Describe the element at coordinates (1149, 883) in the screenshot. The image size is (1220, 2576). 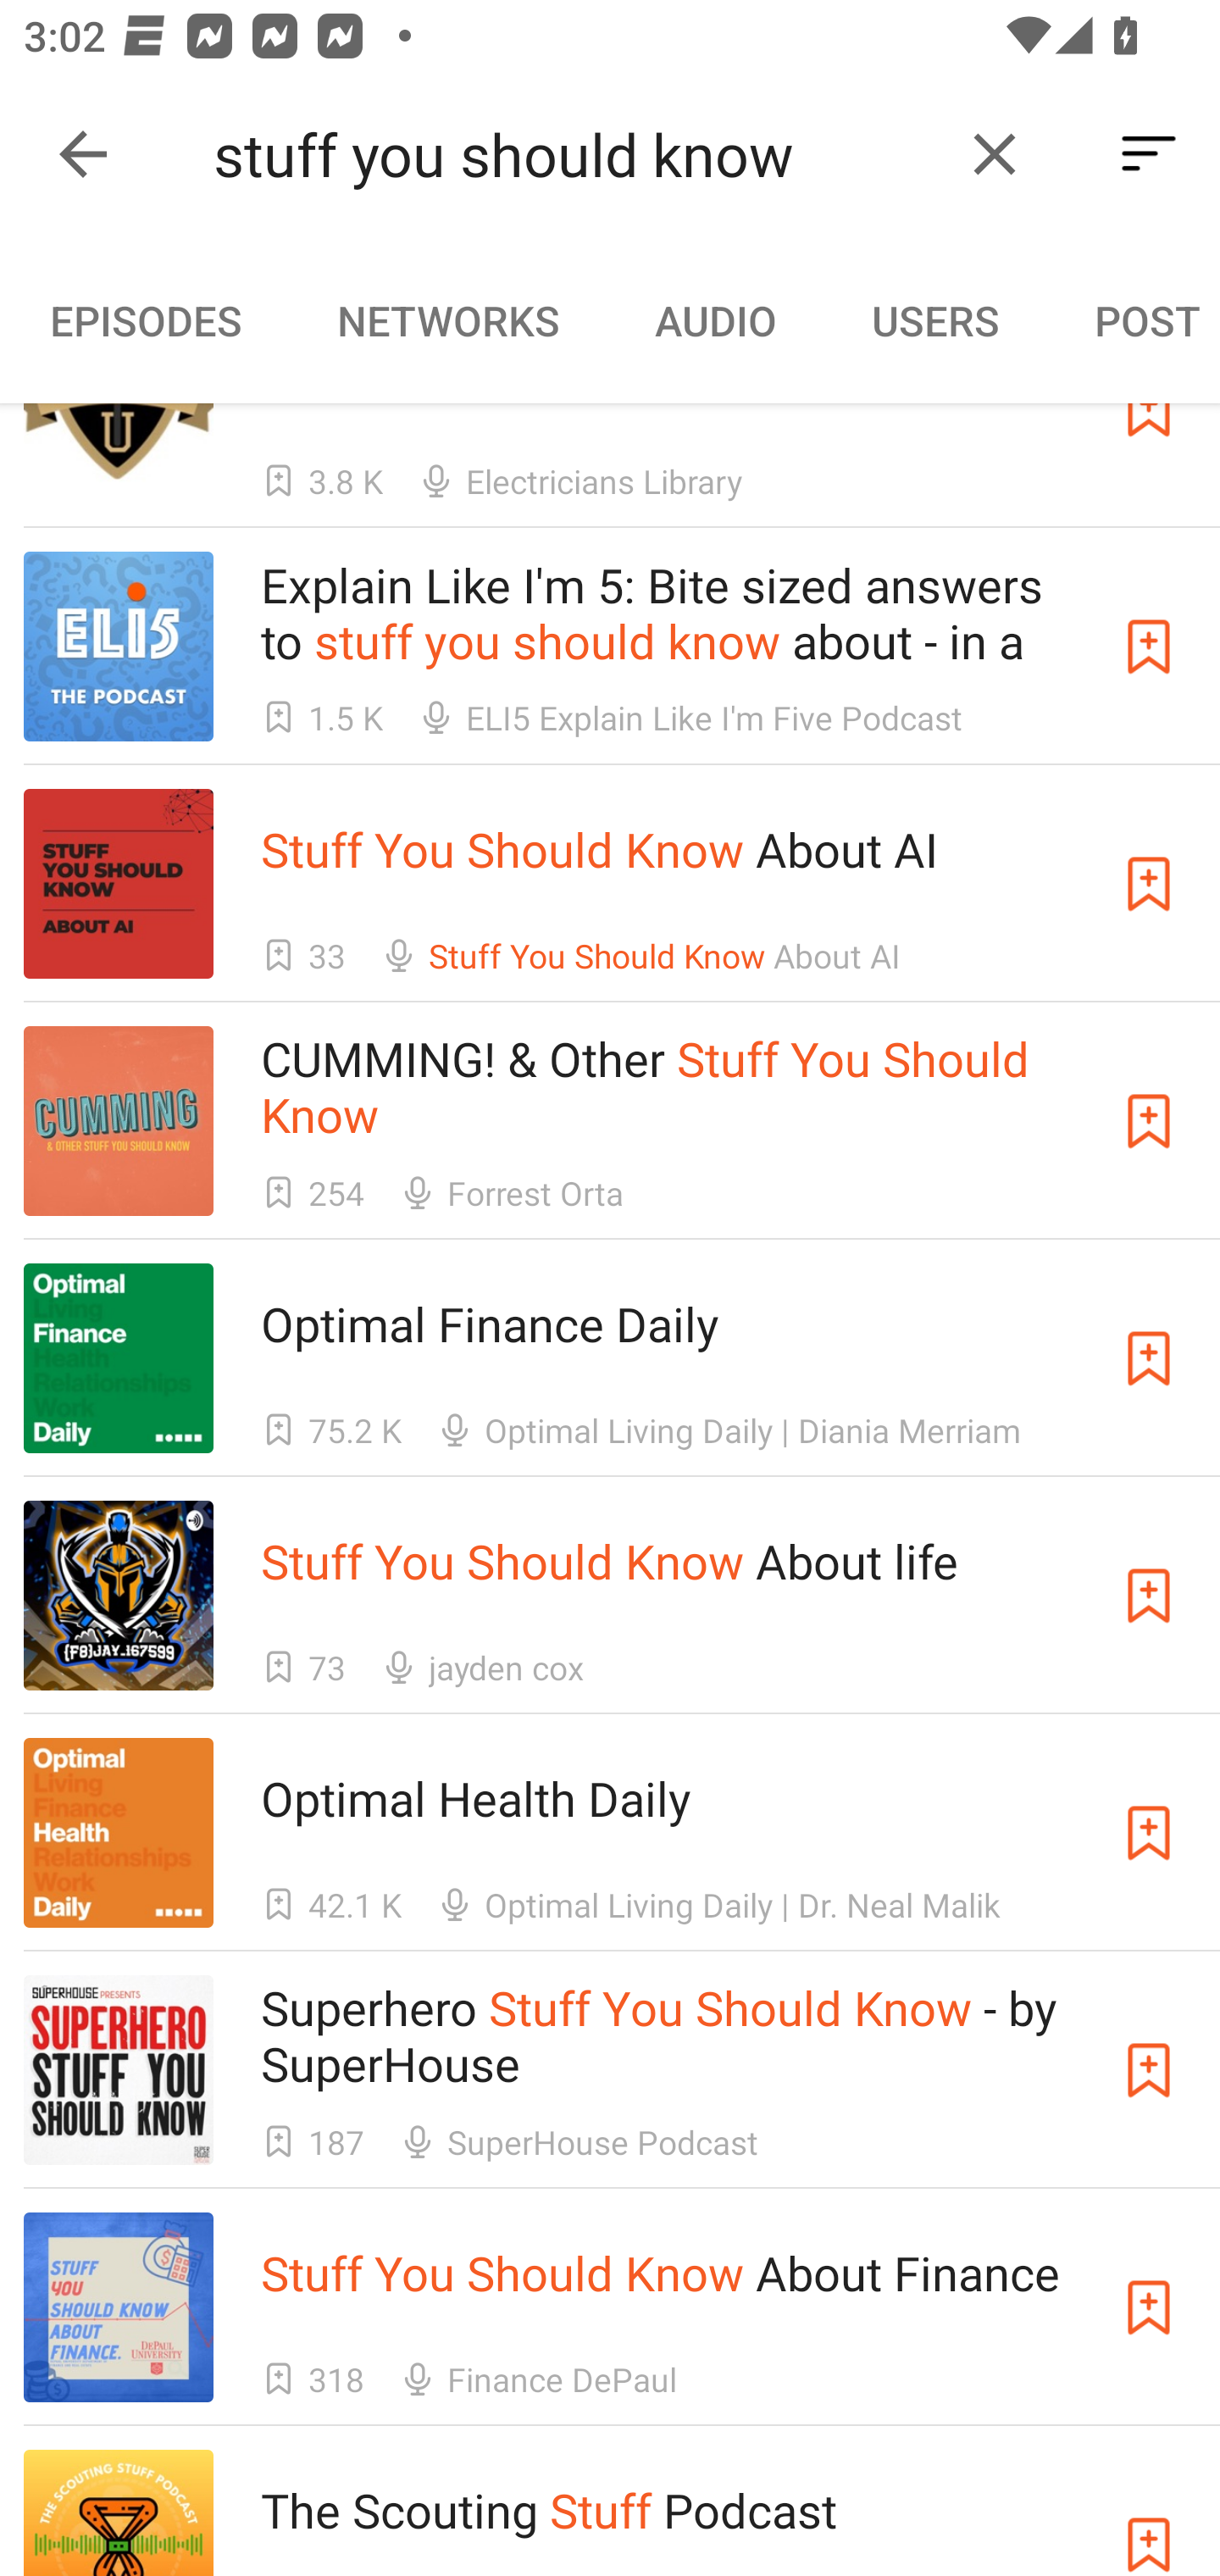
I see `Subscribe` at that location.